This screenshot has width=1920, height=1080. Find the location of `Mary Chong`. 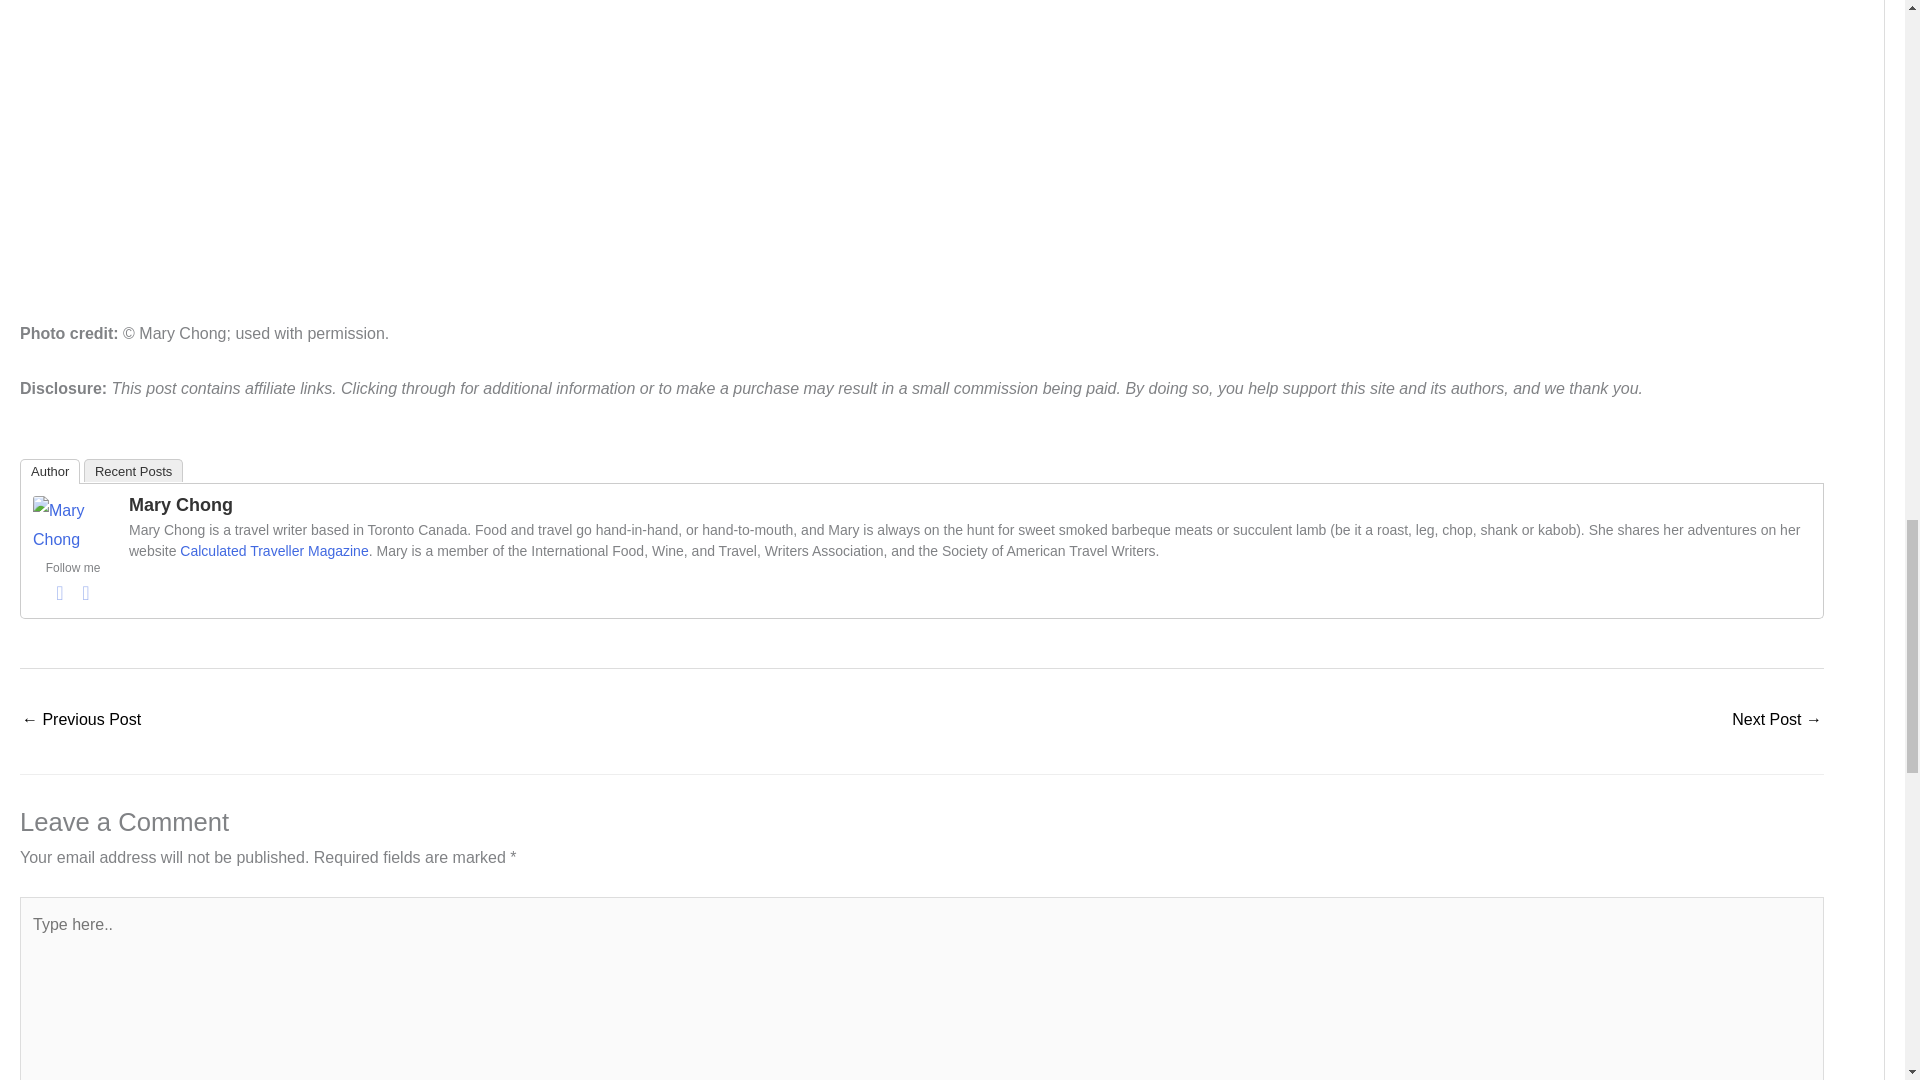

Mary Chong is located at coordinates (72, 524).